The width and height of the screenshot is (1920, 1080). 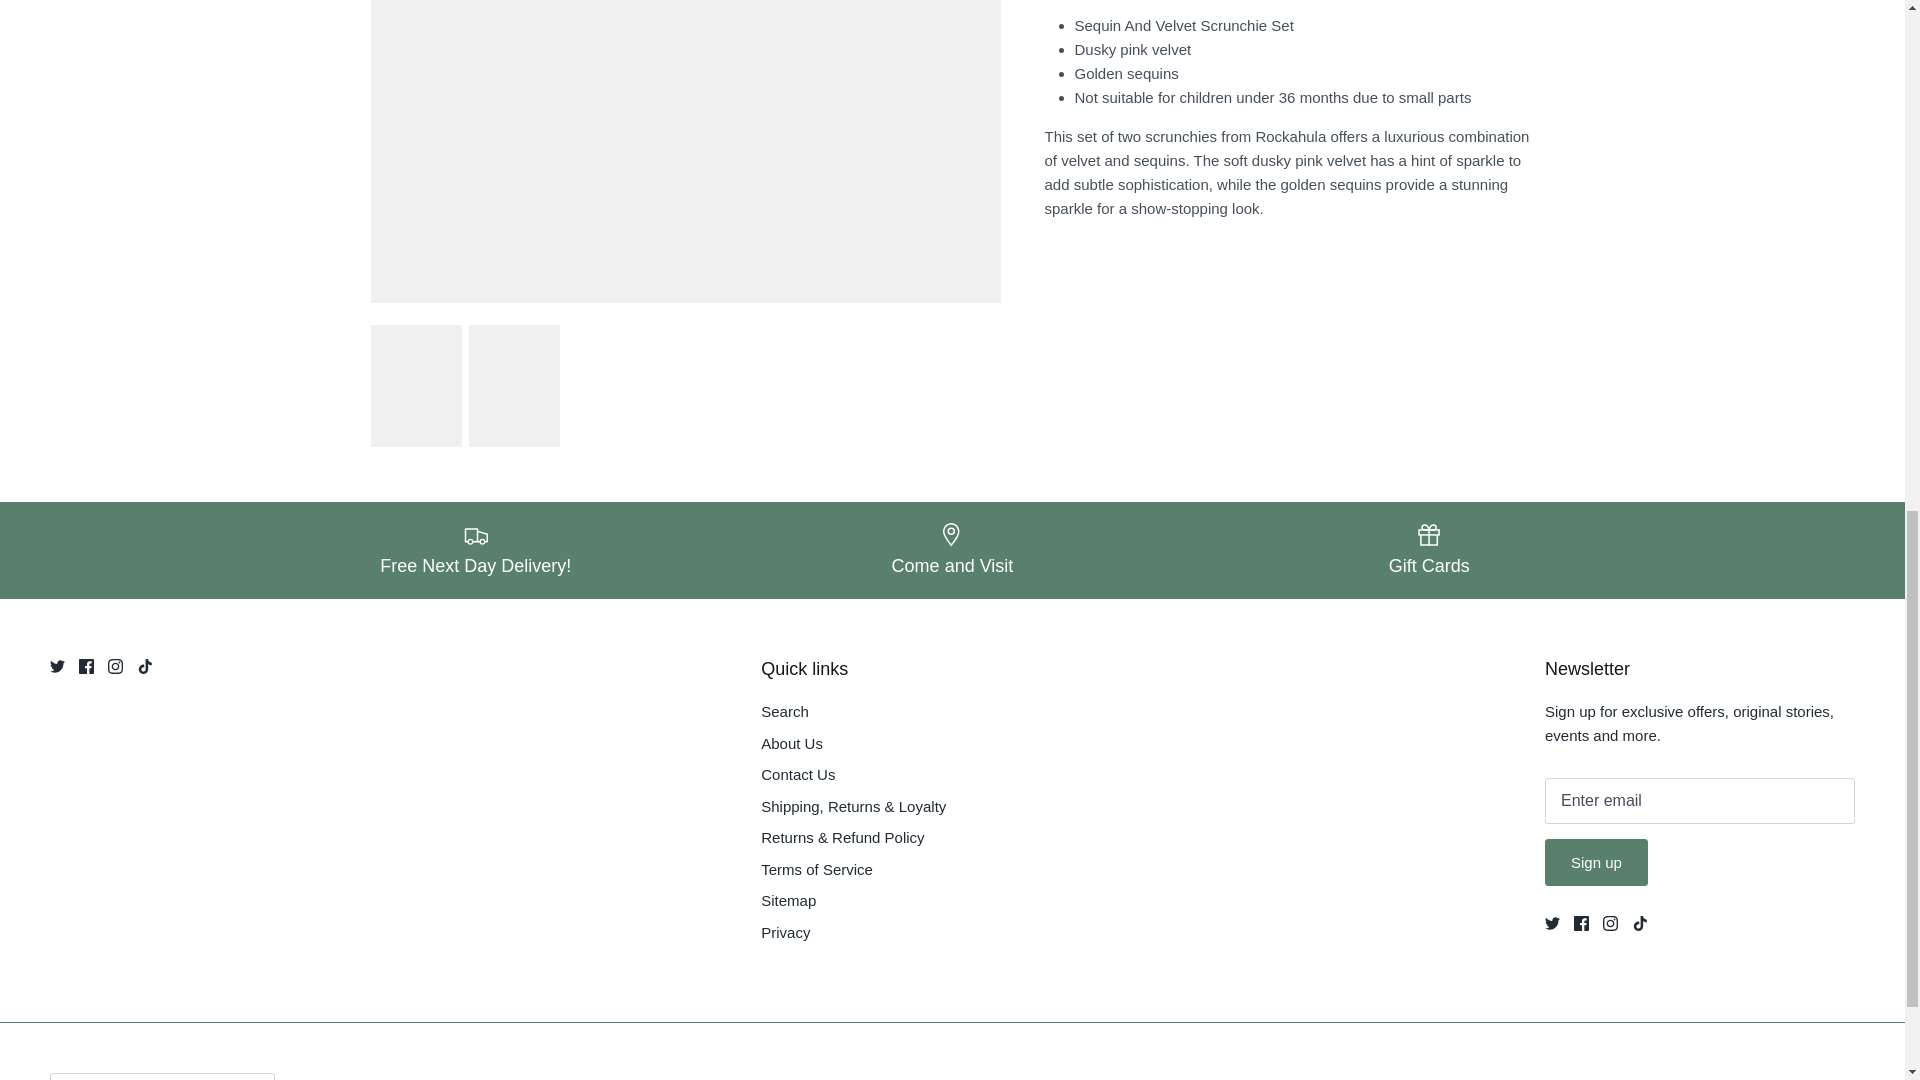 What do you see at coordinates (114, 666) in the screenshot?
I see `Instagram` at bounding box center [114, 666].